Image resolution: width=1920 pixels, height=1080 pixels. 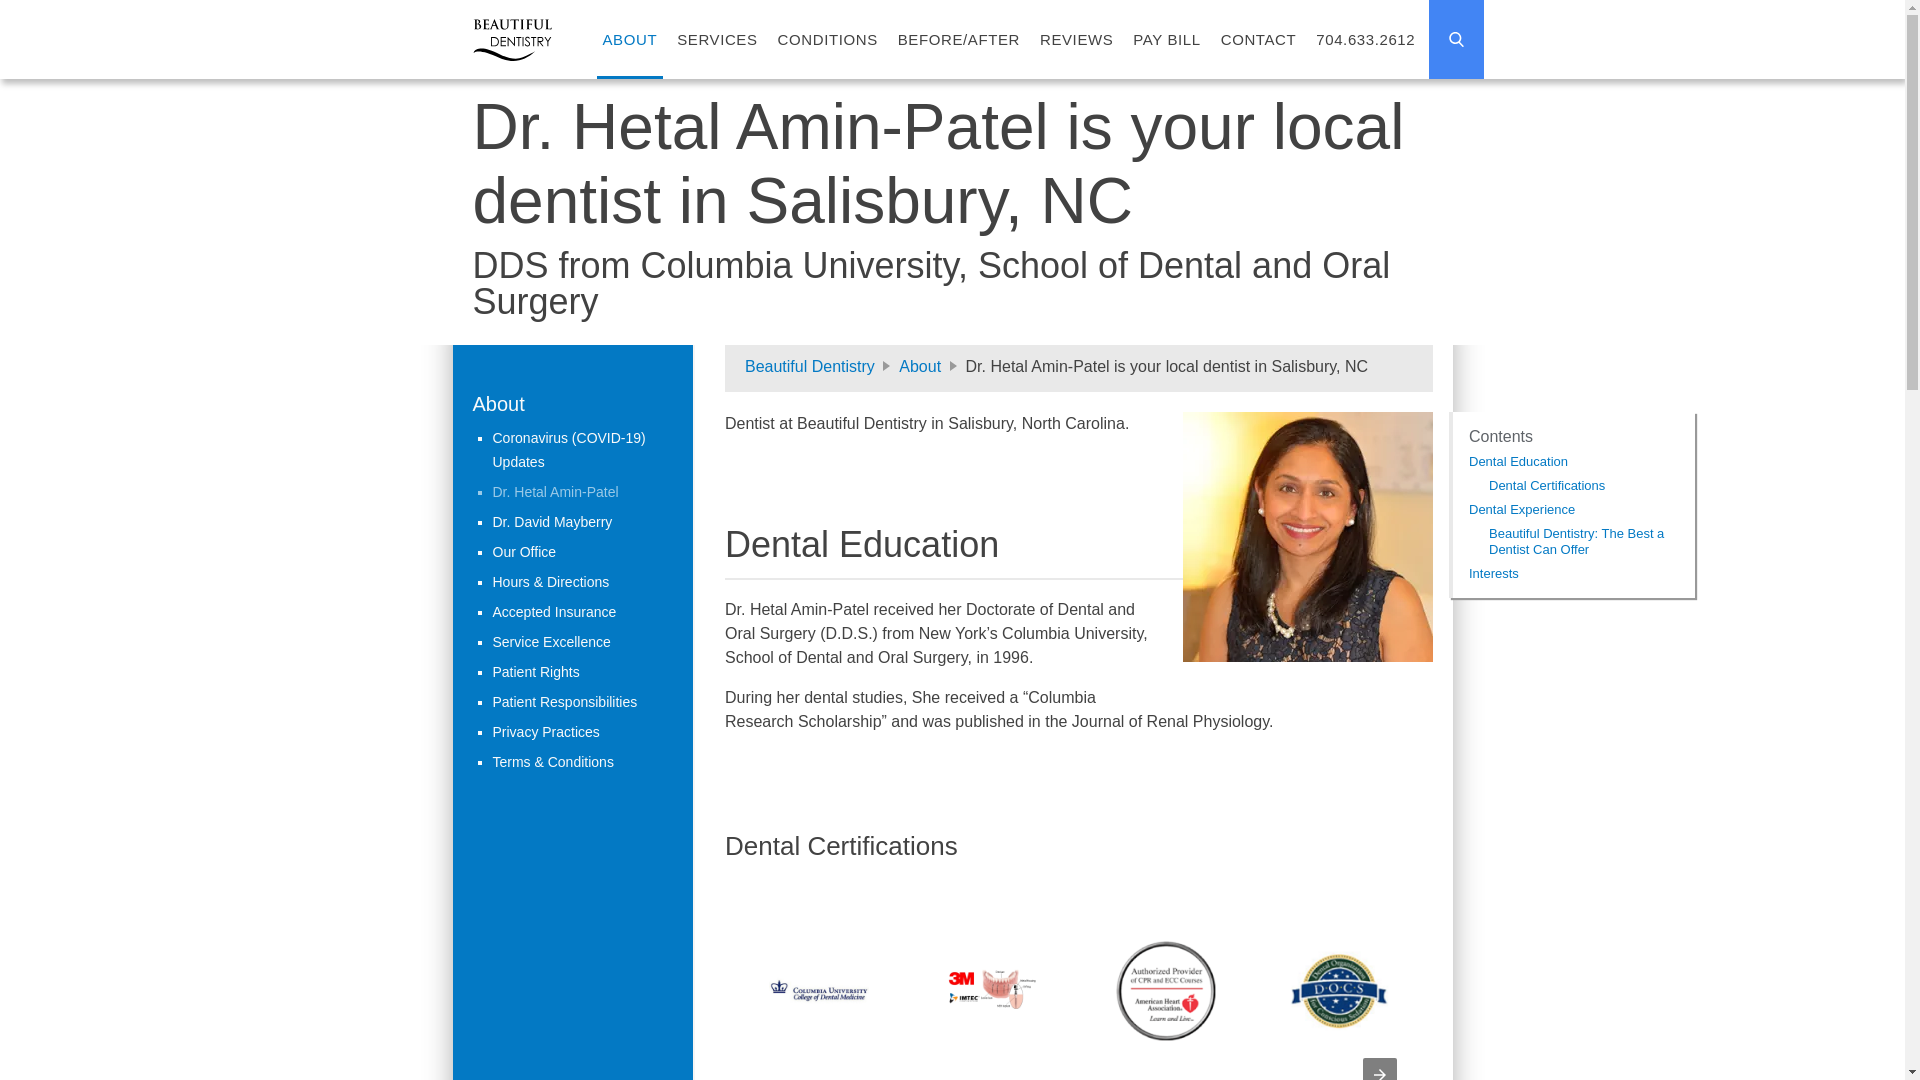 What do you see at coordinates (716, 39) in the screenshot?
I see `SERVICES` at bounding box center [716, 39].